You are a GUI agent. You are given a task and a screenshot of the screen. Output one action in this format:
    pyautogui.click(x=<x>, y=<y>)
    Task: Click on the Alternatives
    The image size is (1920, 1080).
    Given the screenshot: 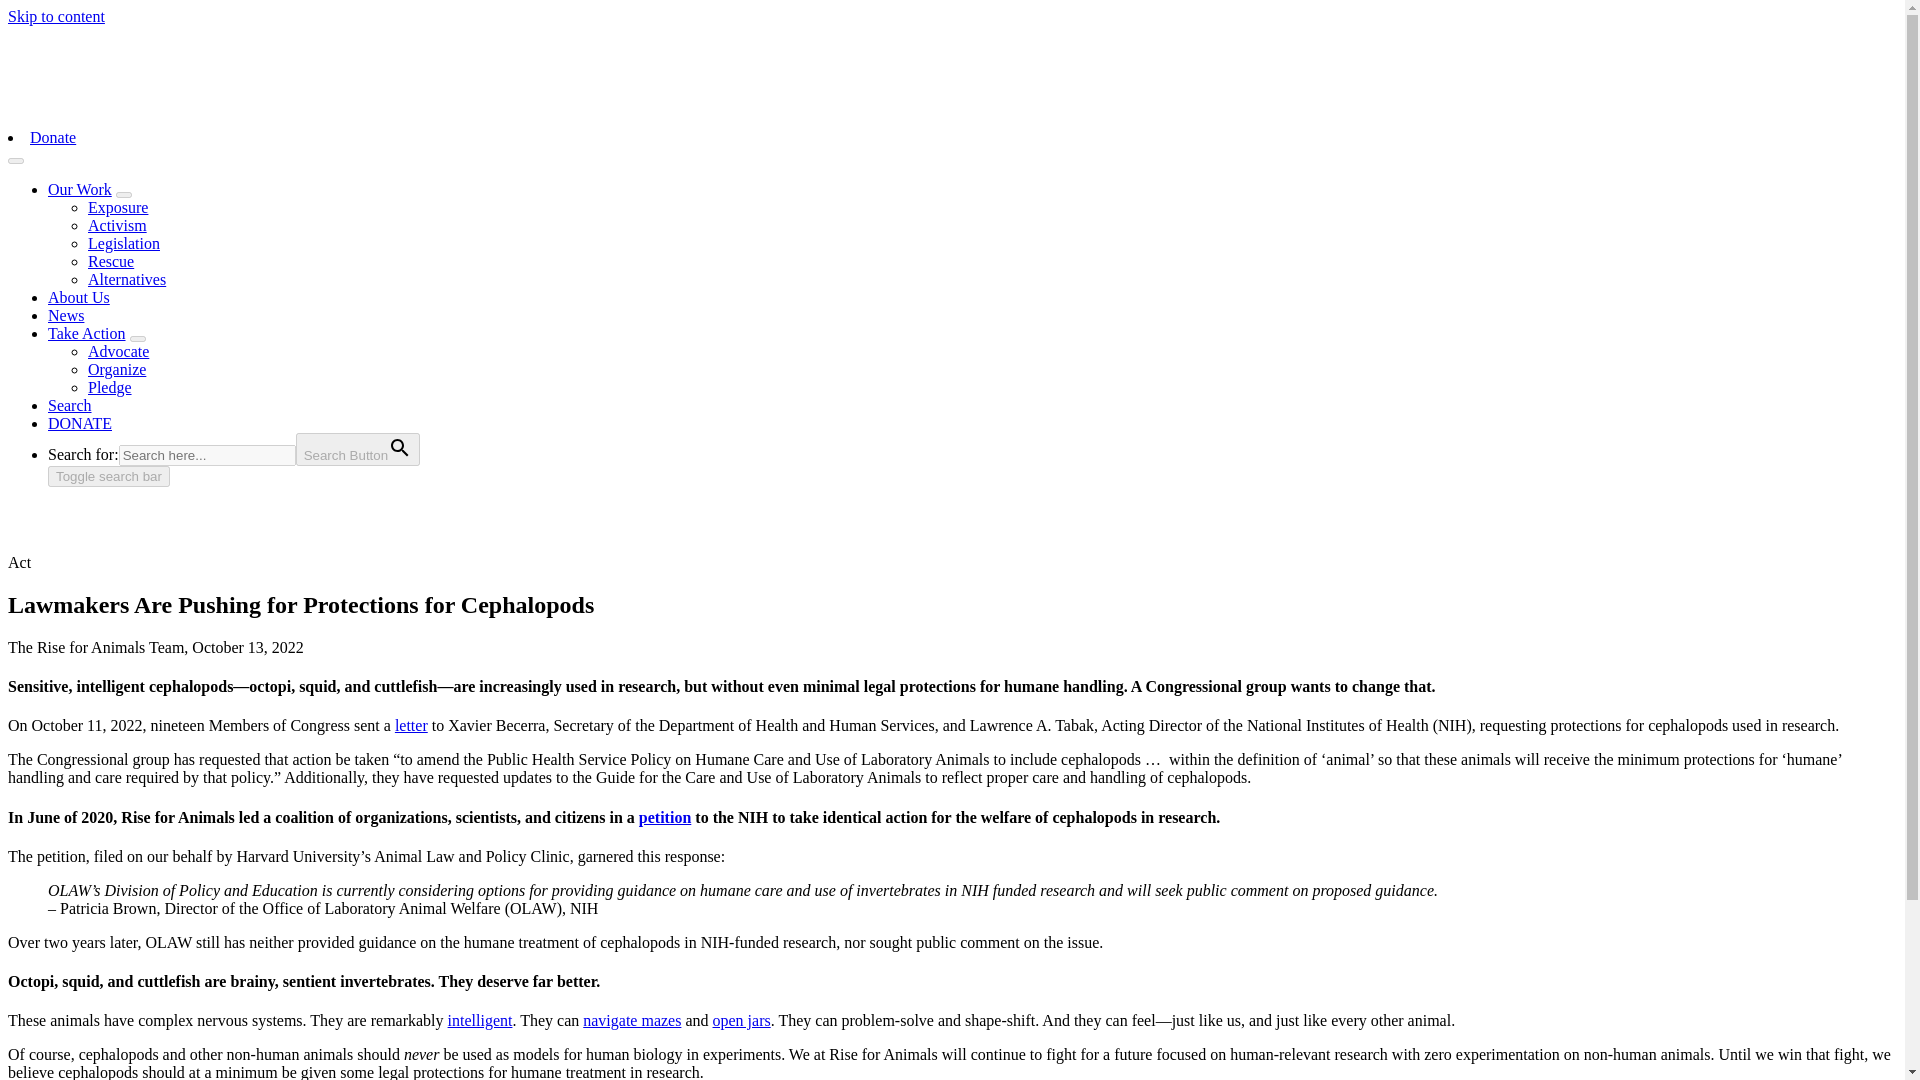 What is the action you would take?
    pyautogui.click(x=126, y=280)
    